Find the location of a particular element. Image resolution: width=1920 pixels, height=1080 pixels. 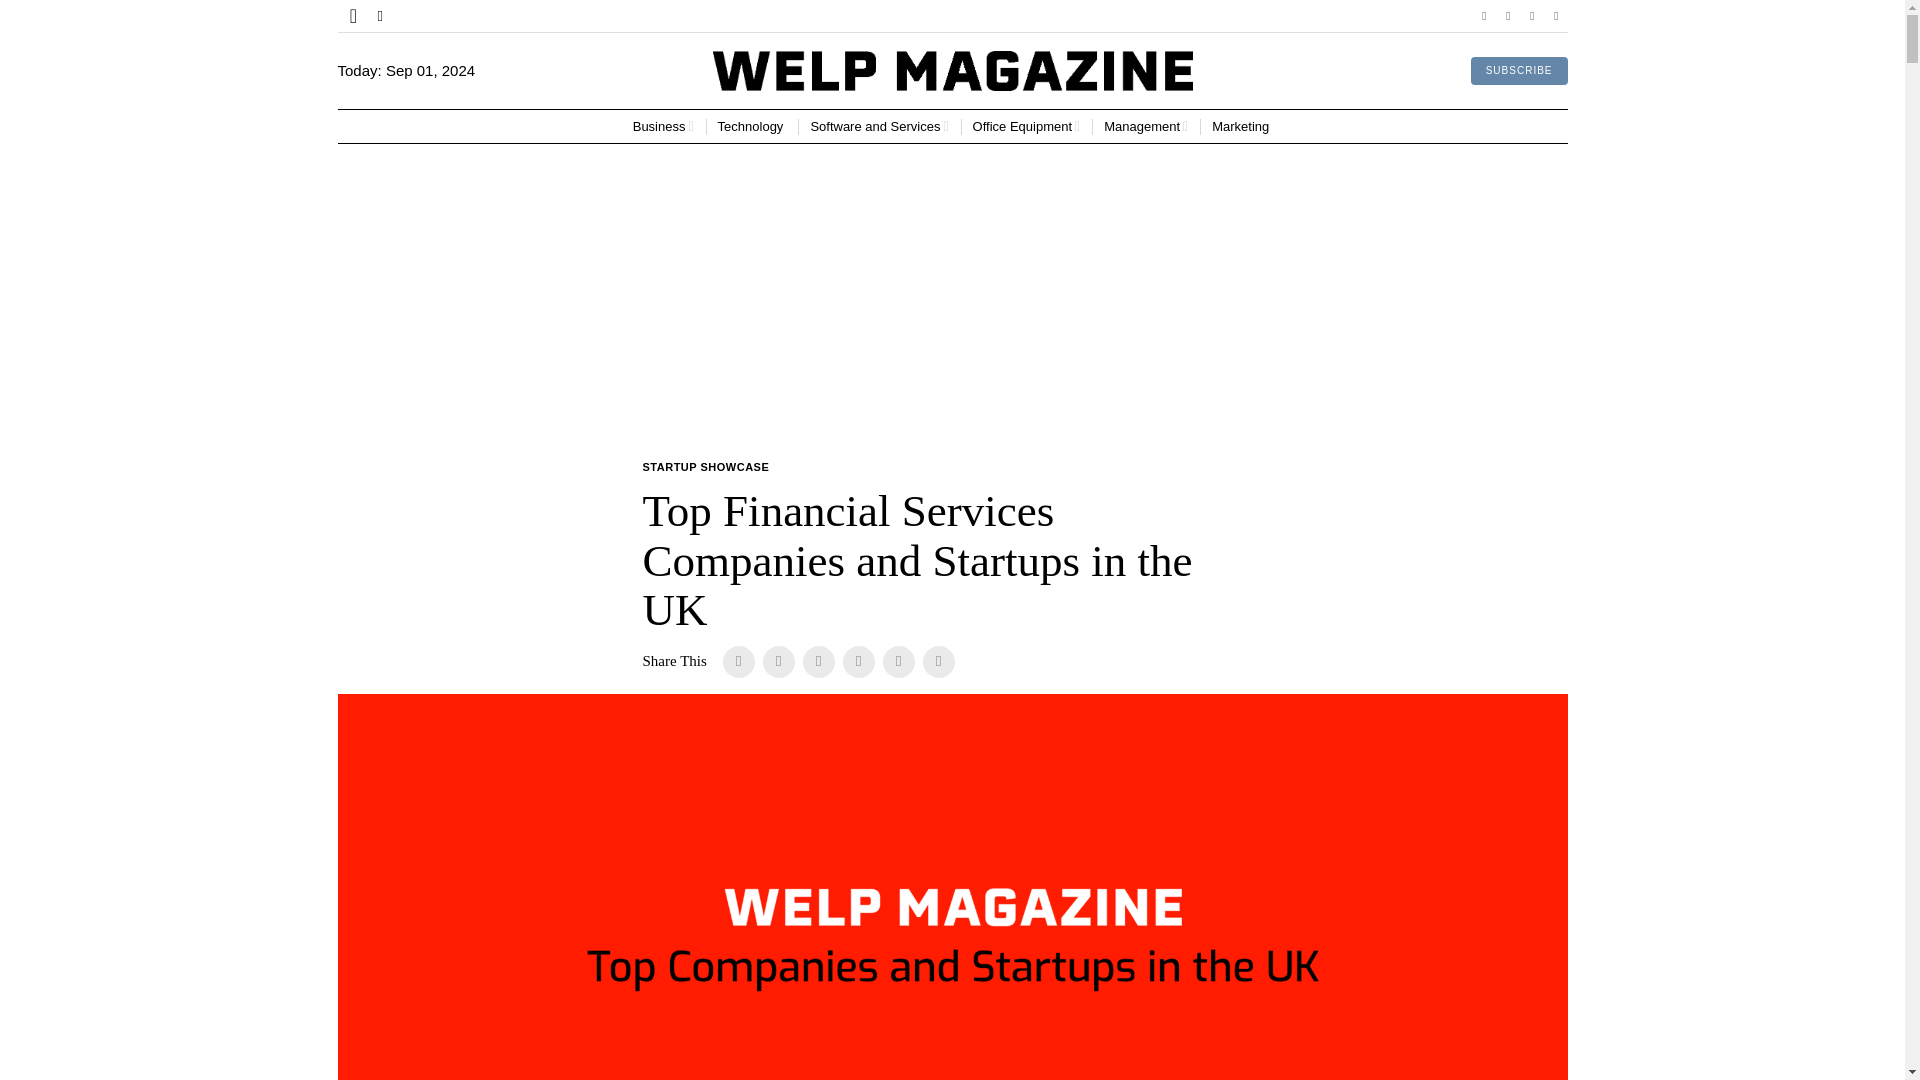

Business is located at coordinates (663, 126).